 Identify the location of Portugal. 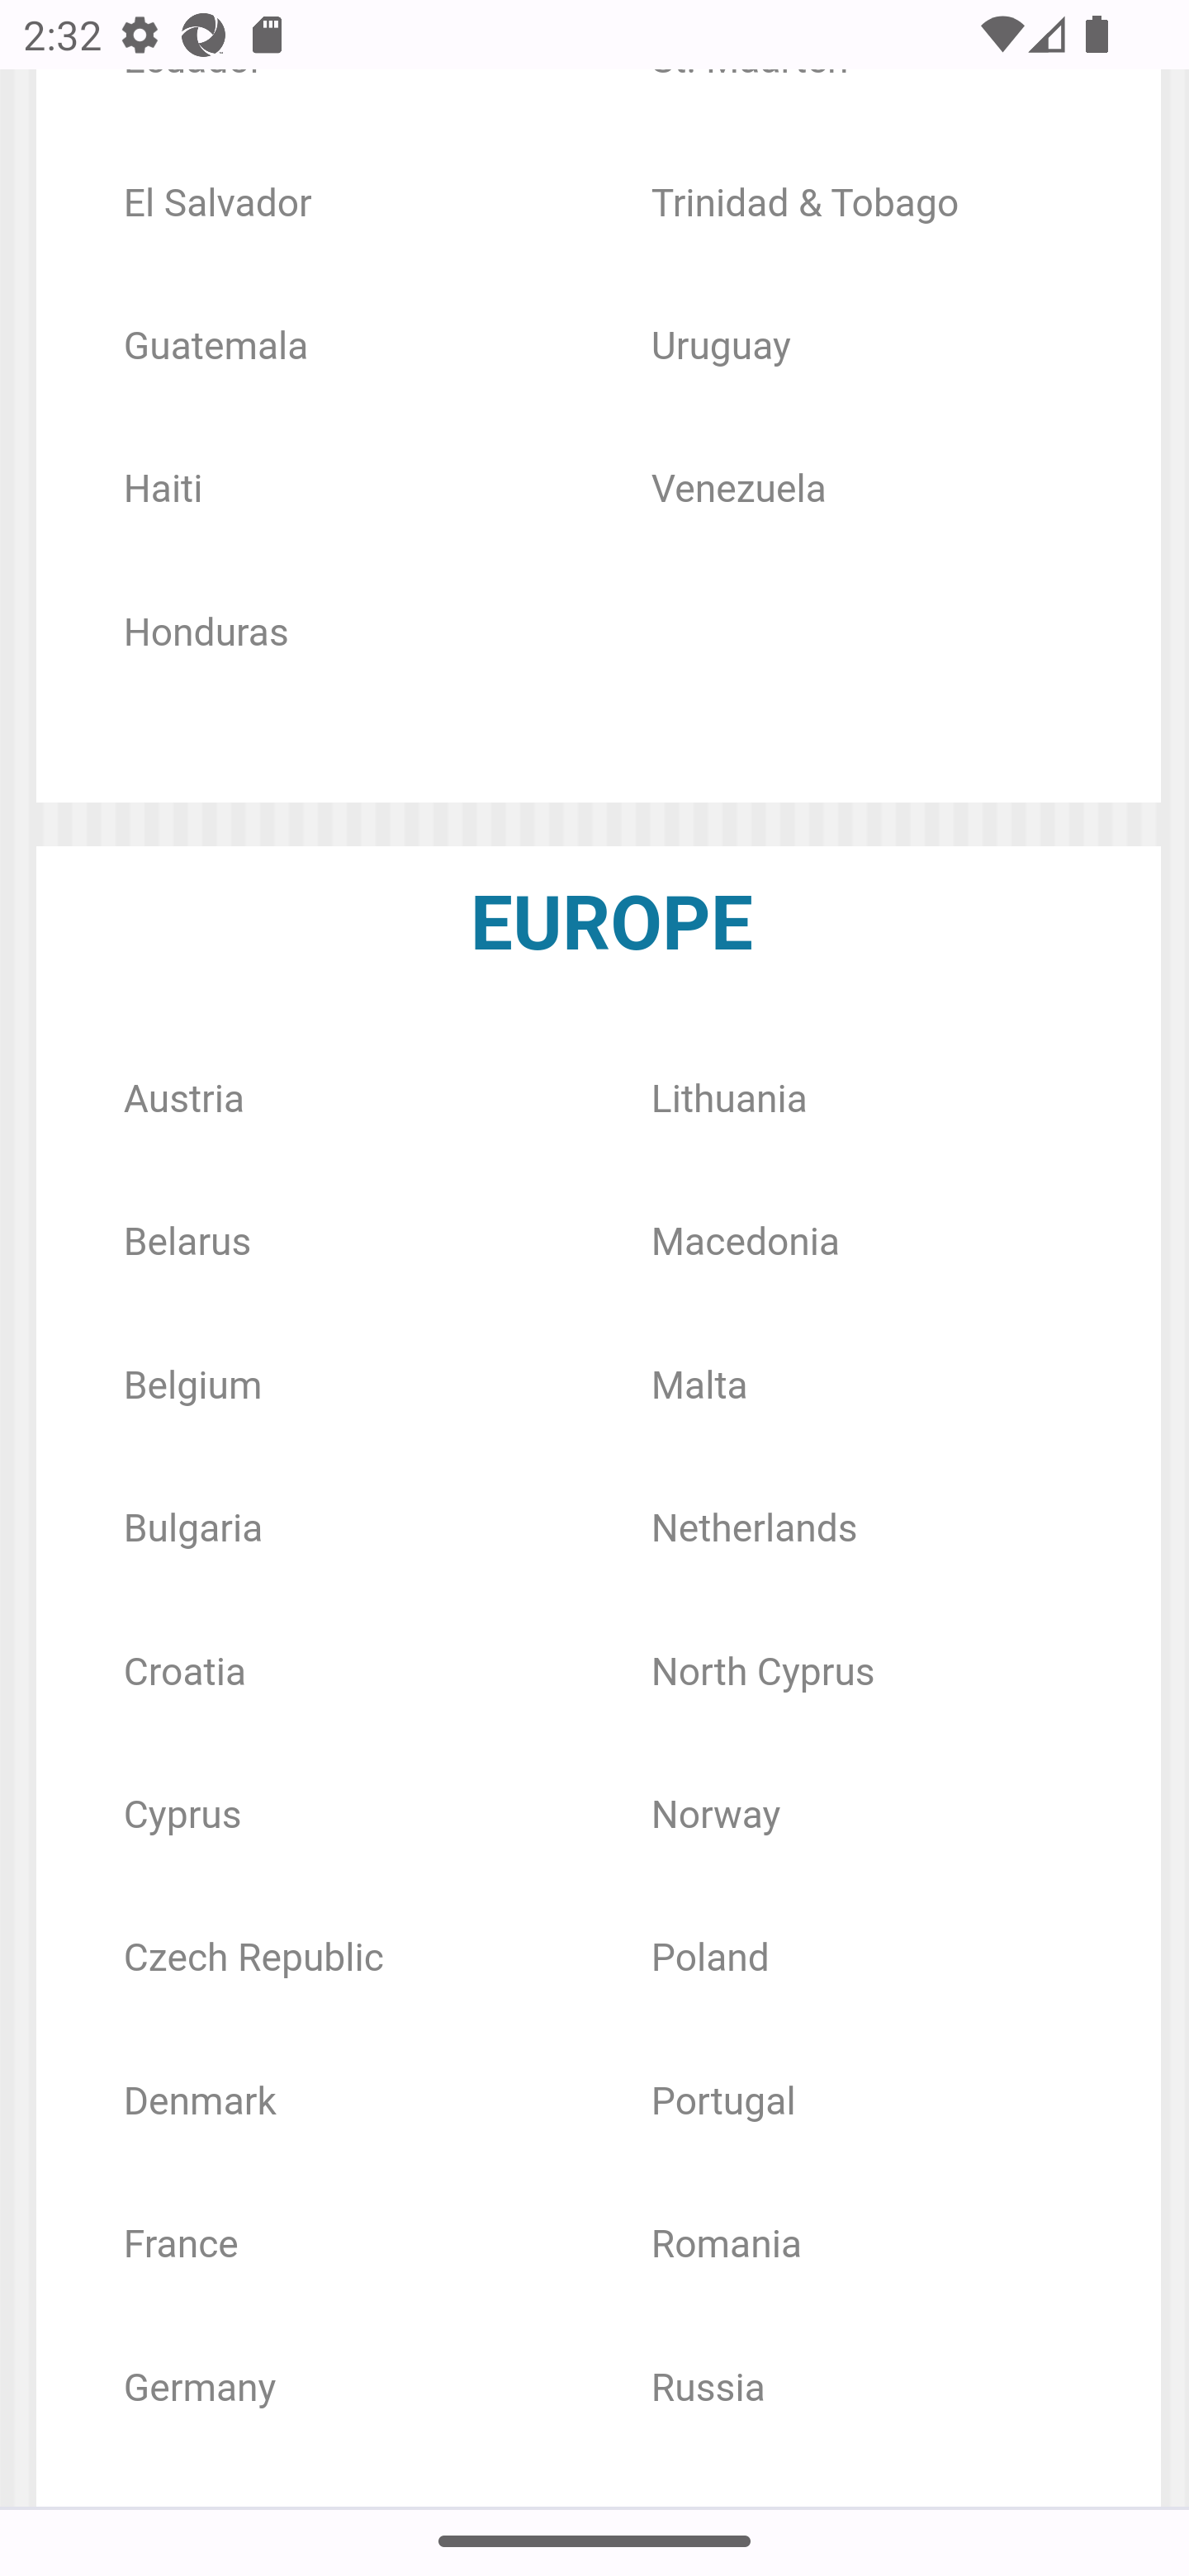
(723, 2104).